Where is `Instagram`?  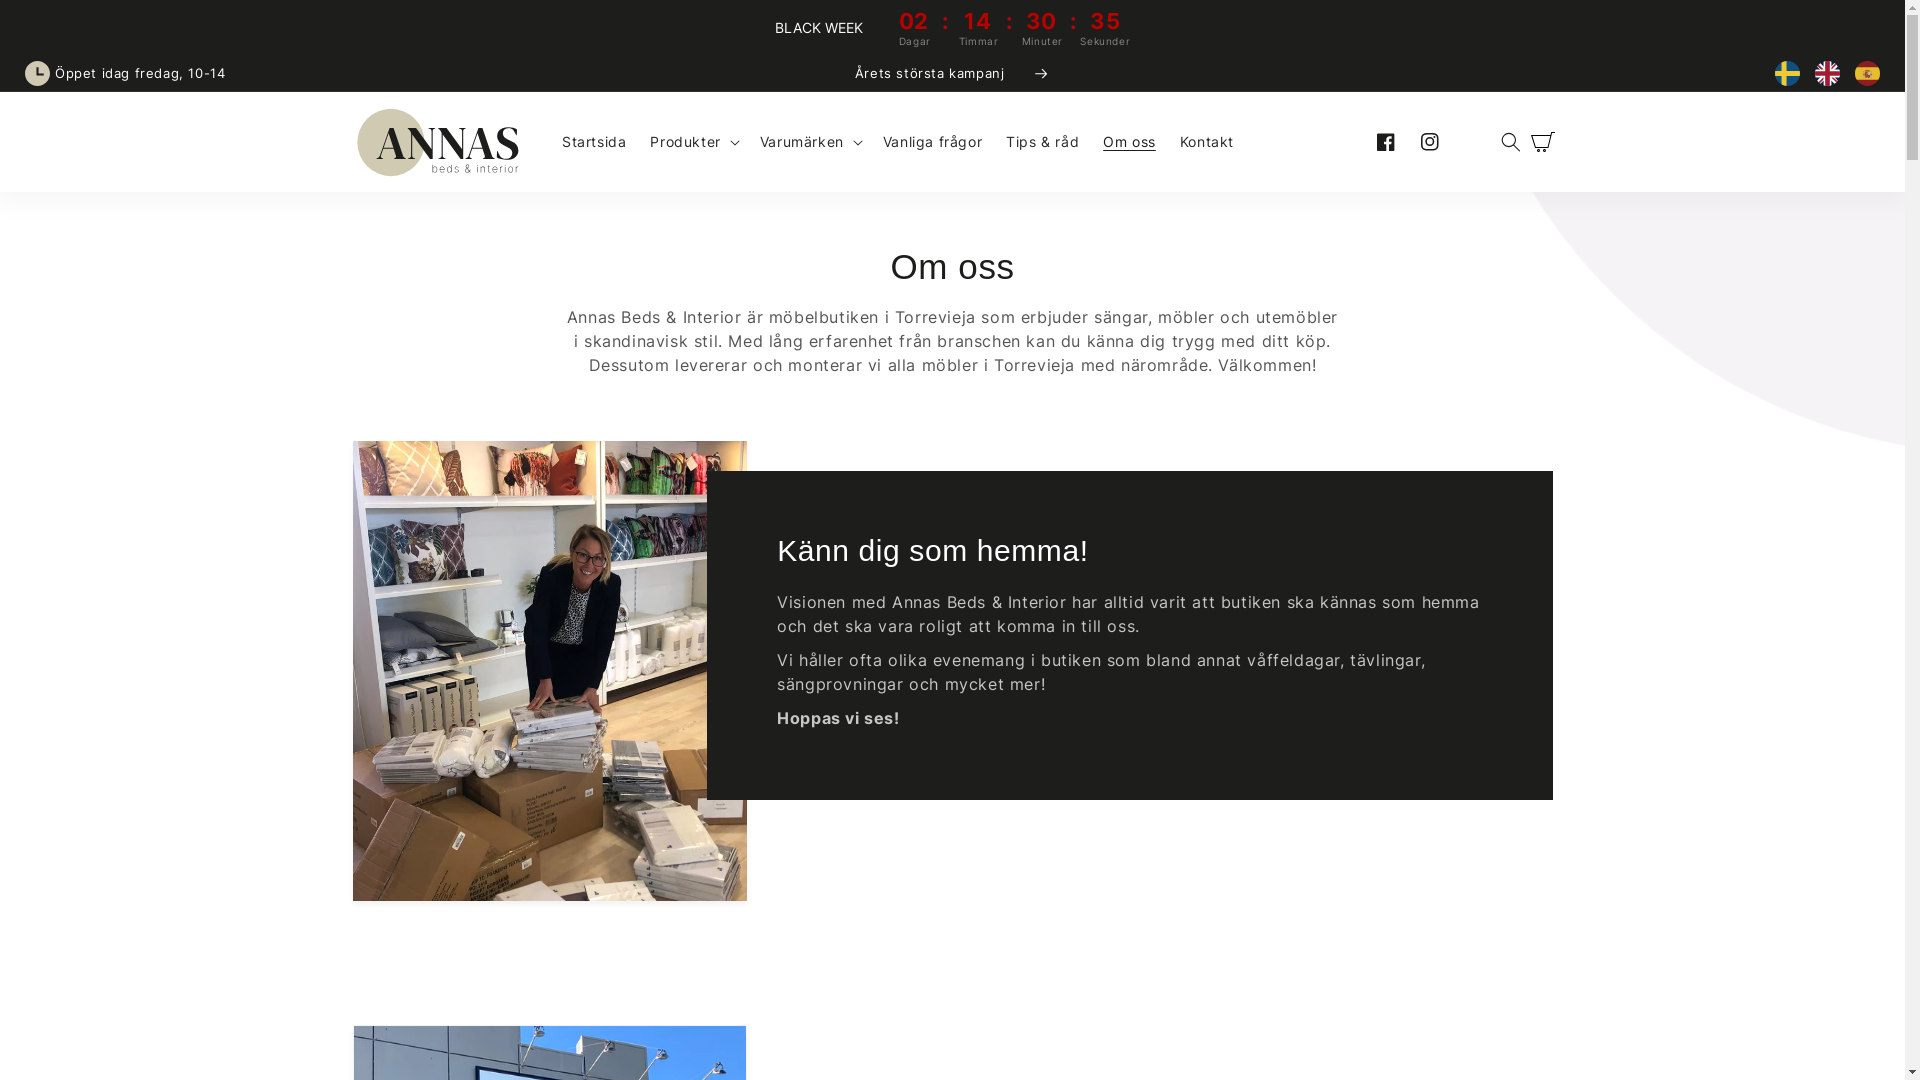 Instagram is located at coordinates (1430, 142).